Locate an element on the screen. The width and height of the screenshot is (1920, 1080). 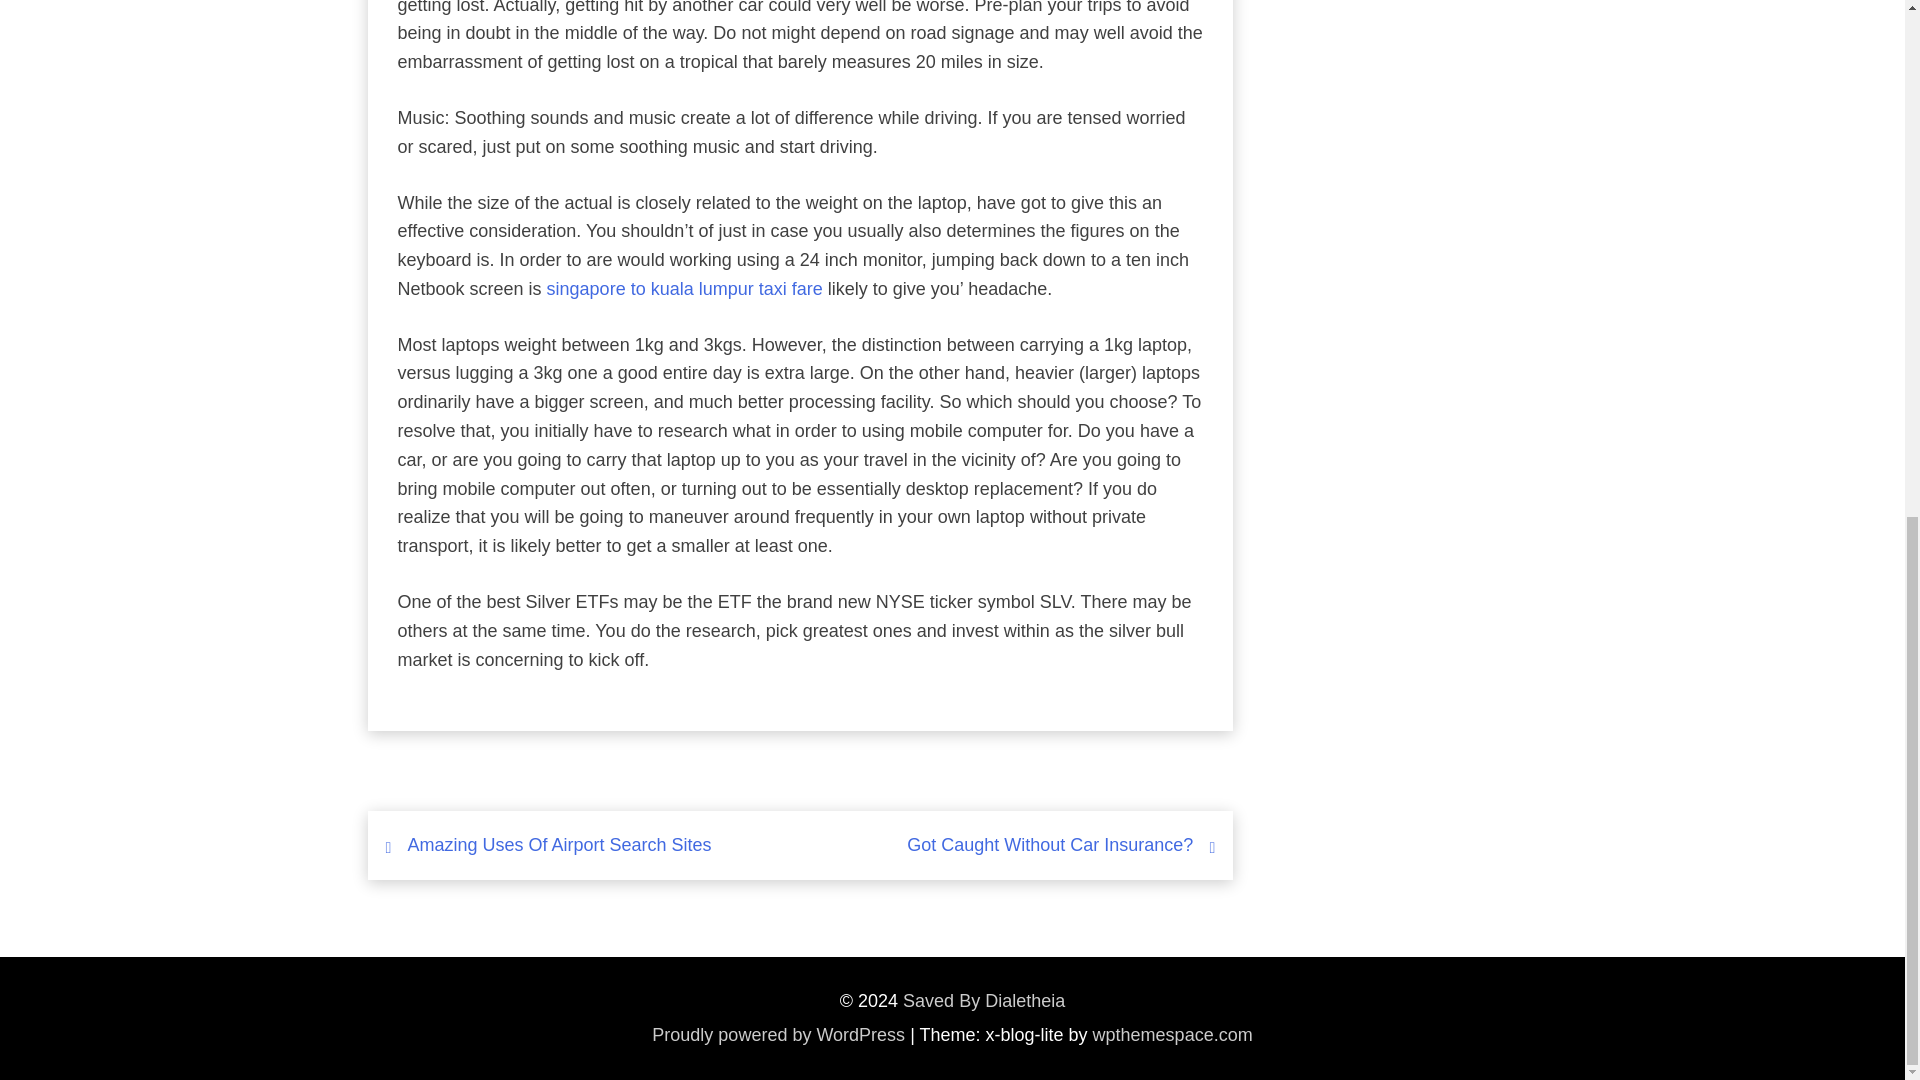
singapore to kuala lumpur taxi fare is located at coordinates (685, 288).